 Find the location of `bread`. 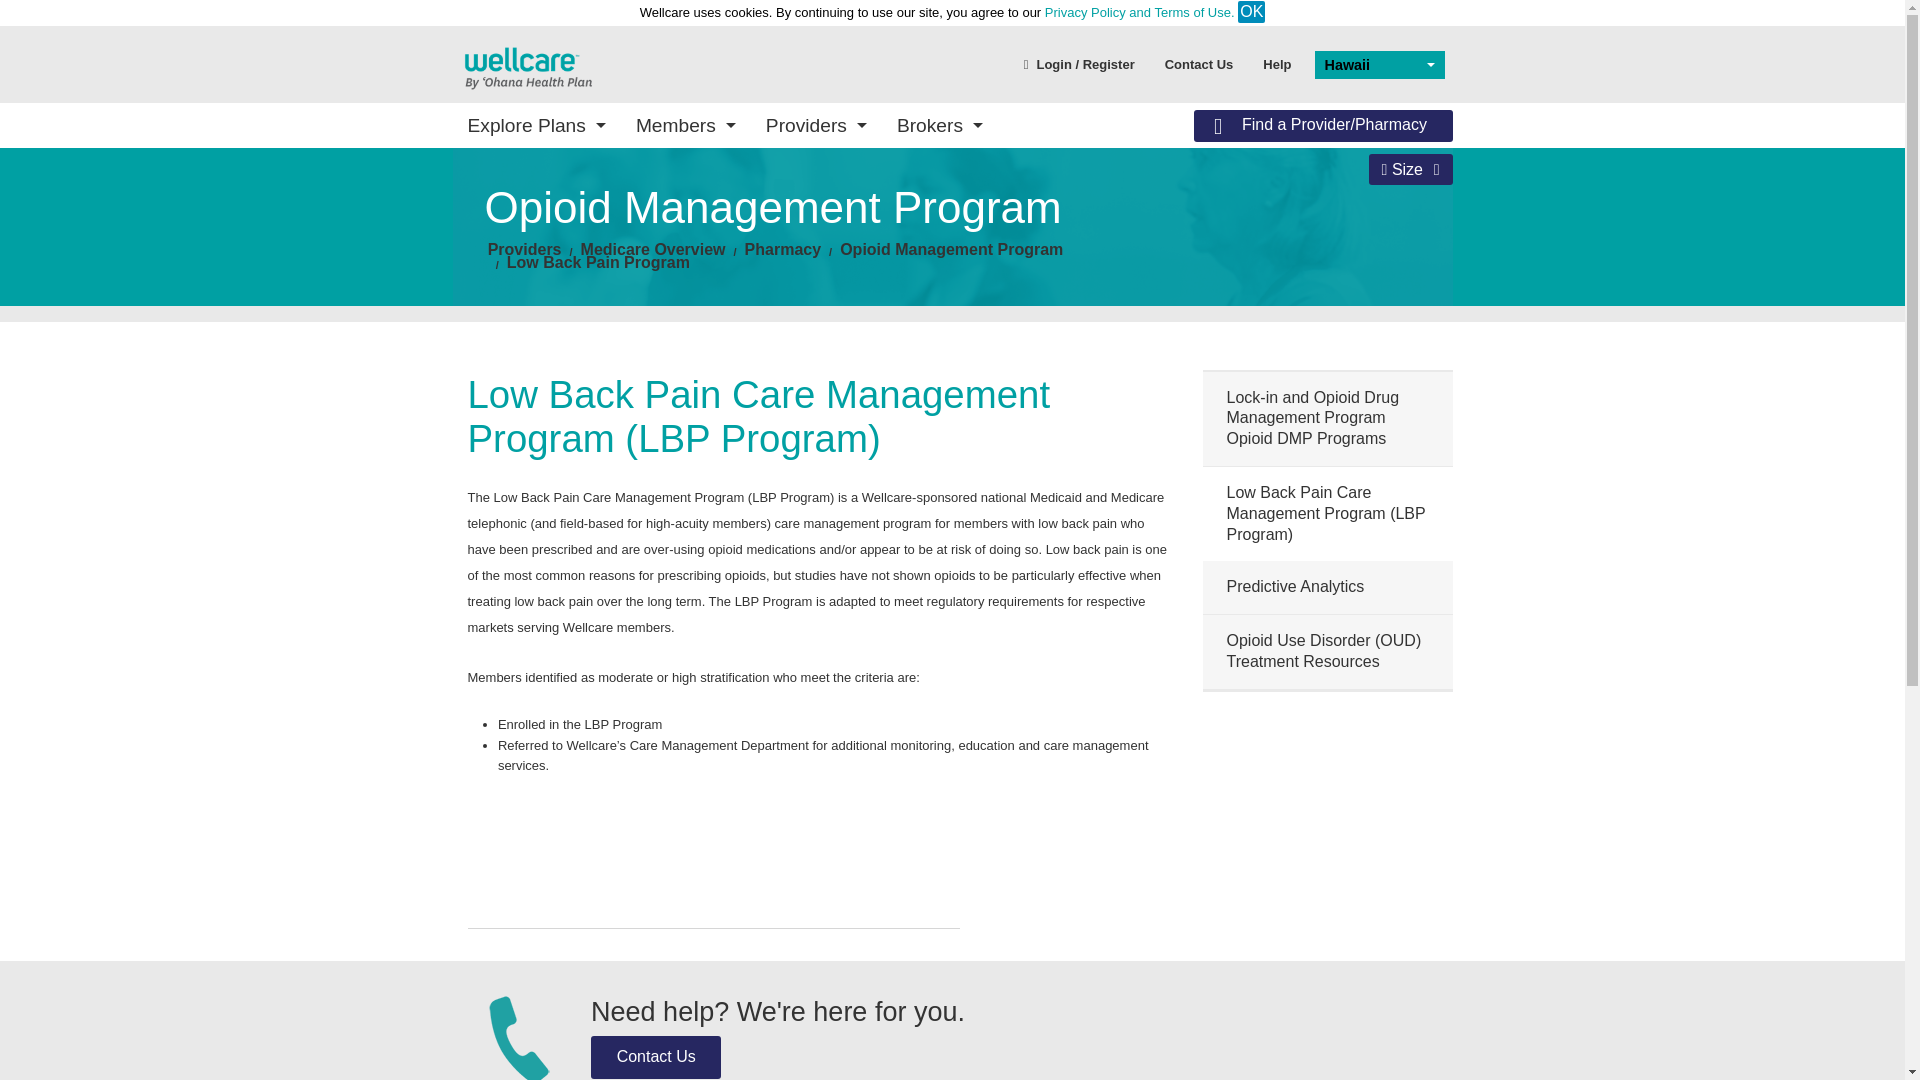

bread is located at coordinates (653, 249).